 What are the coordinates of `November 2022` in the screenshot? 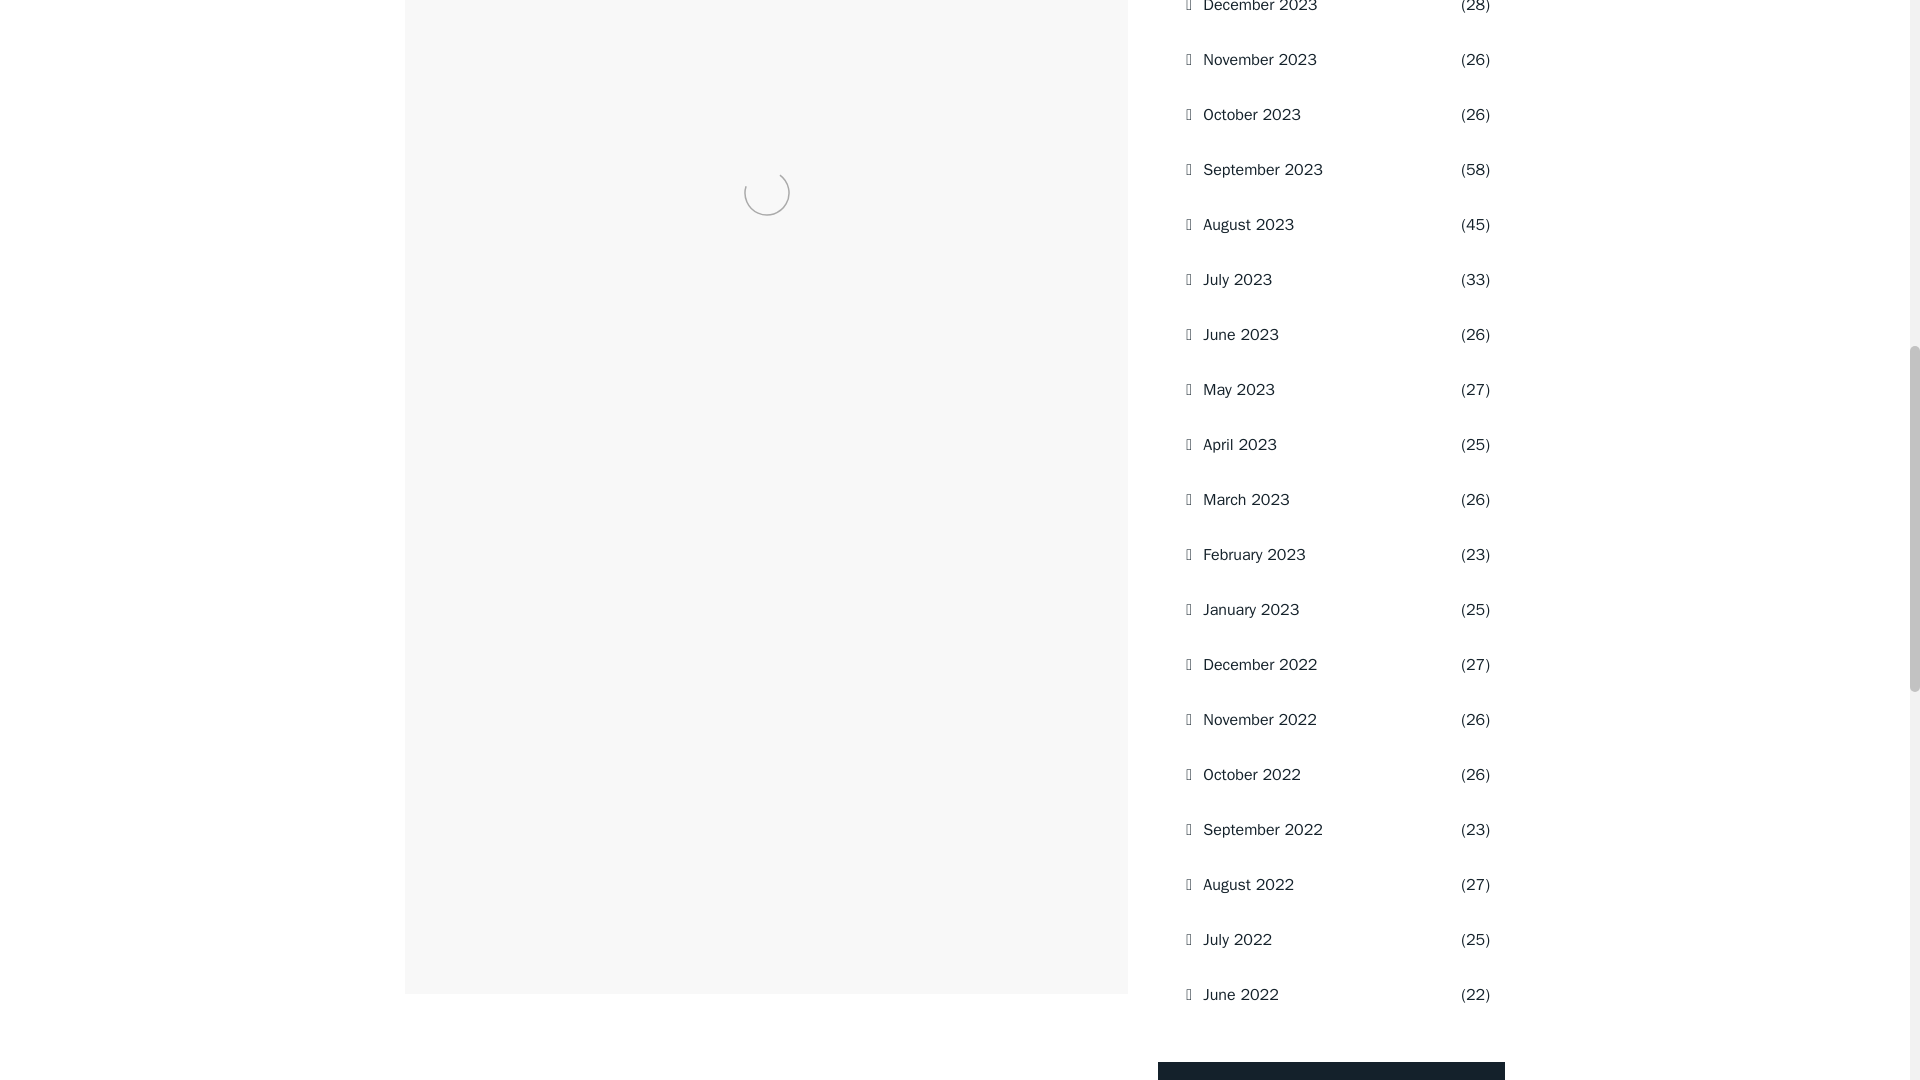 It's located at (1306, 720).